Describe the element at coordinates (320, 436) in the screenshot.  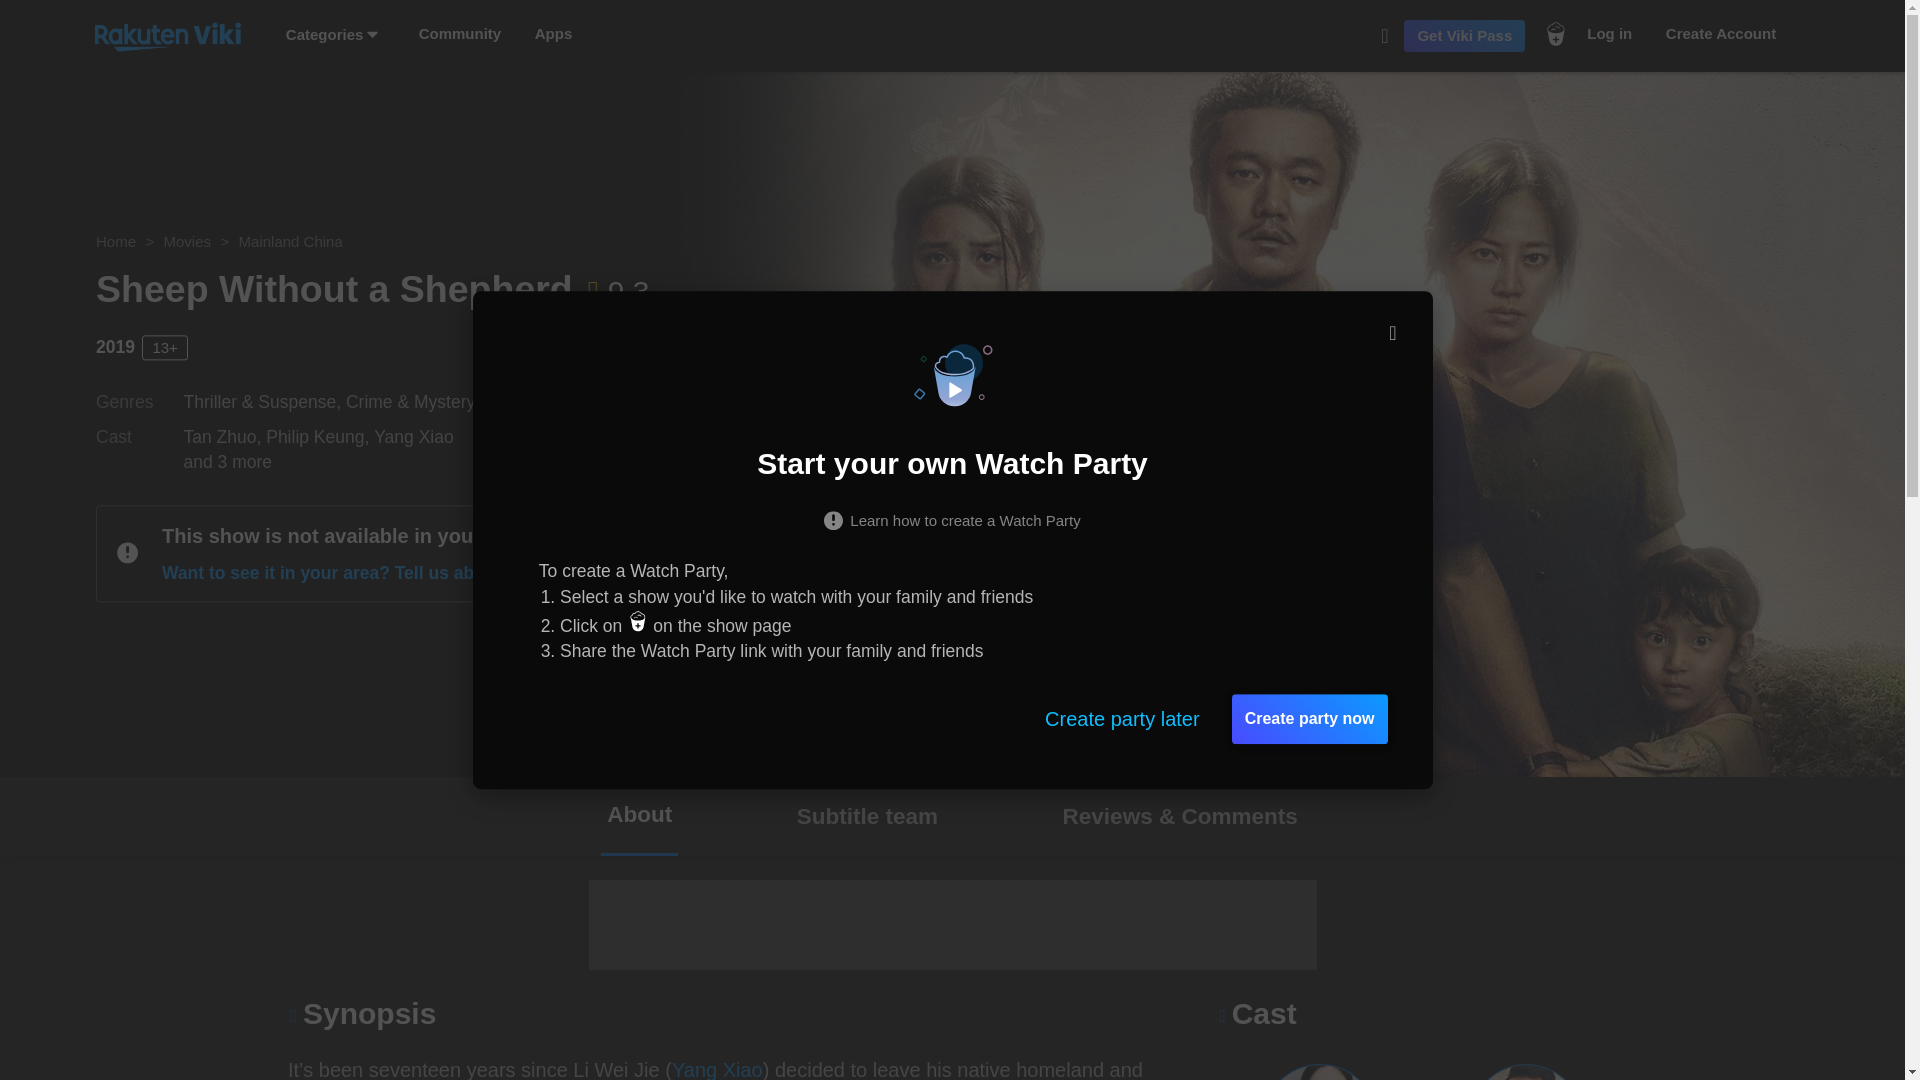
I see `Philip Keung,` at that location.